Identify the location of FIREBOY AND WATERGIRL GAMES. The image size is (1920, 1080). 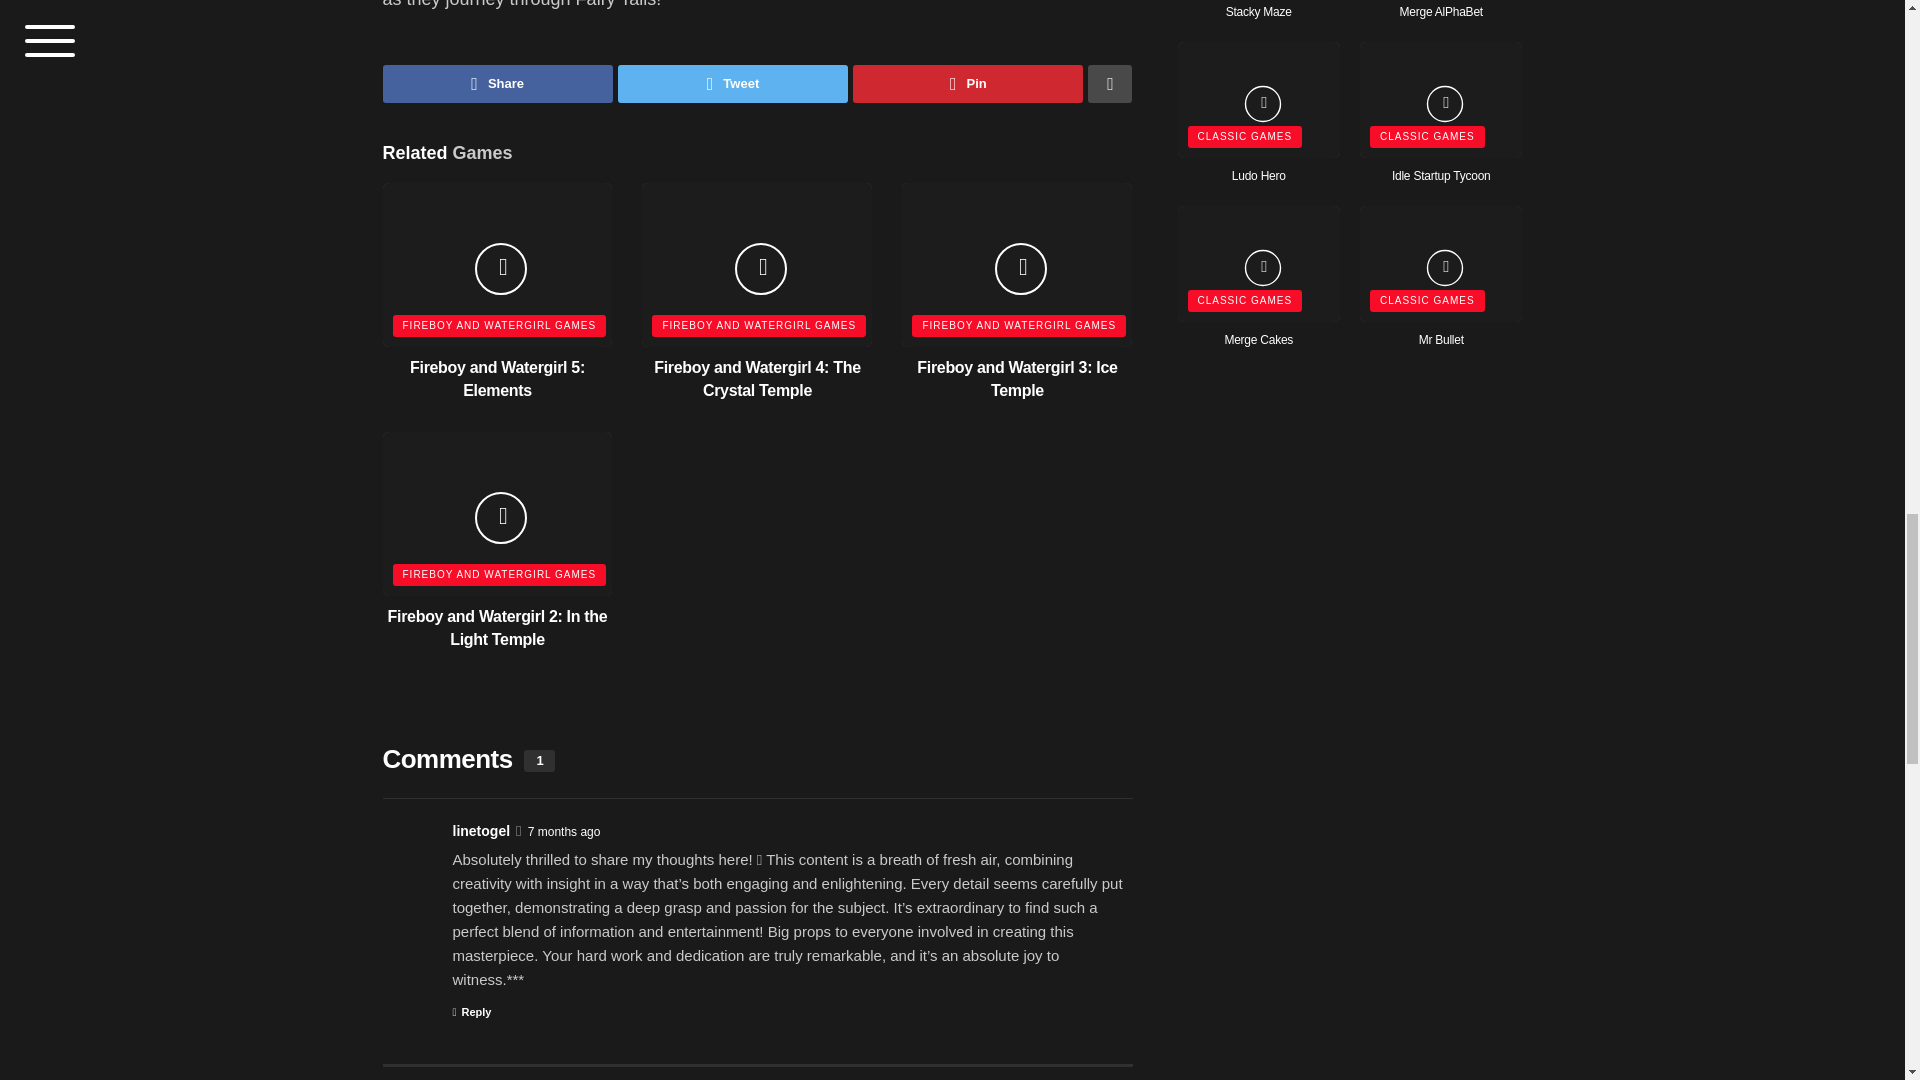
(498, 326).